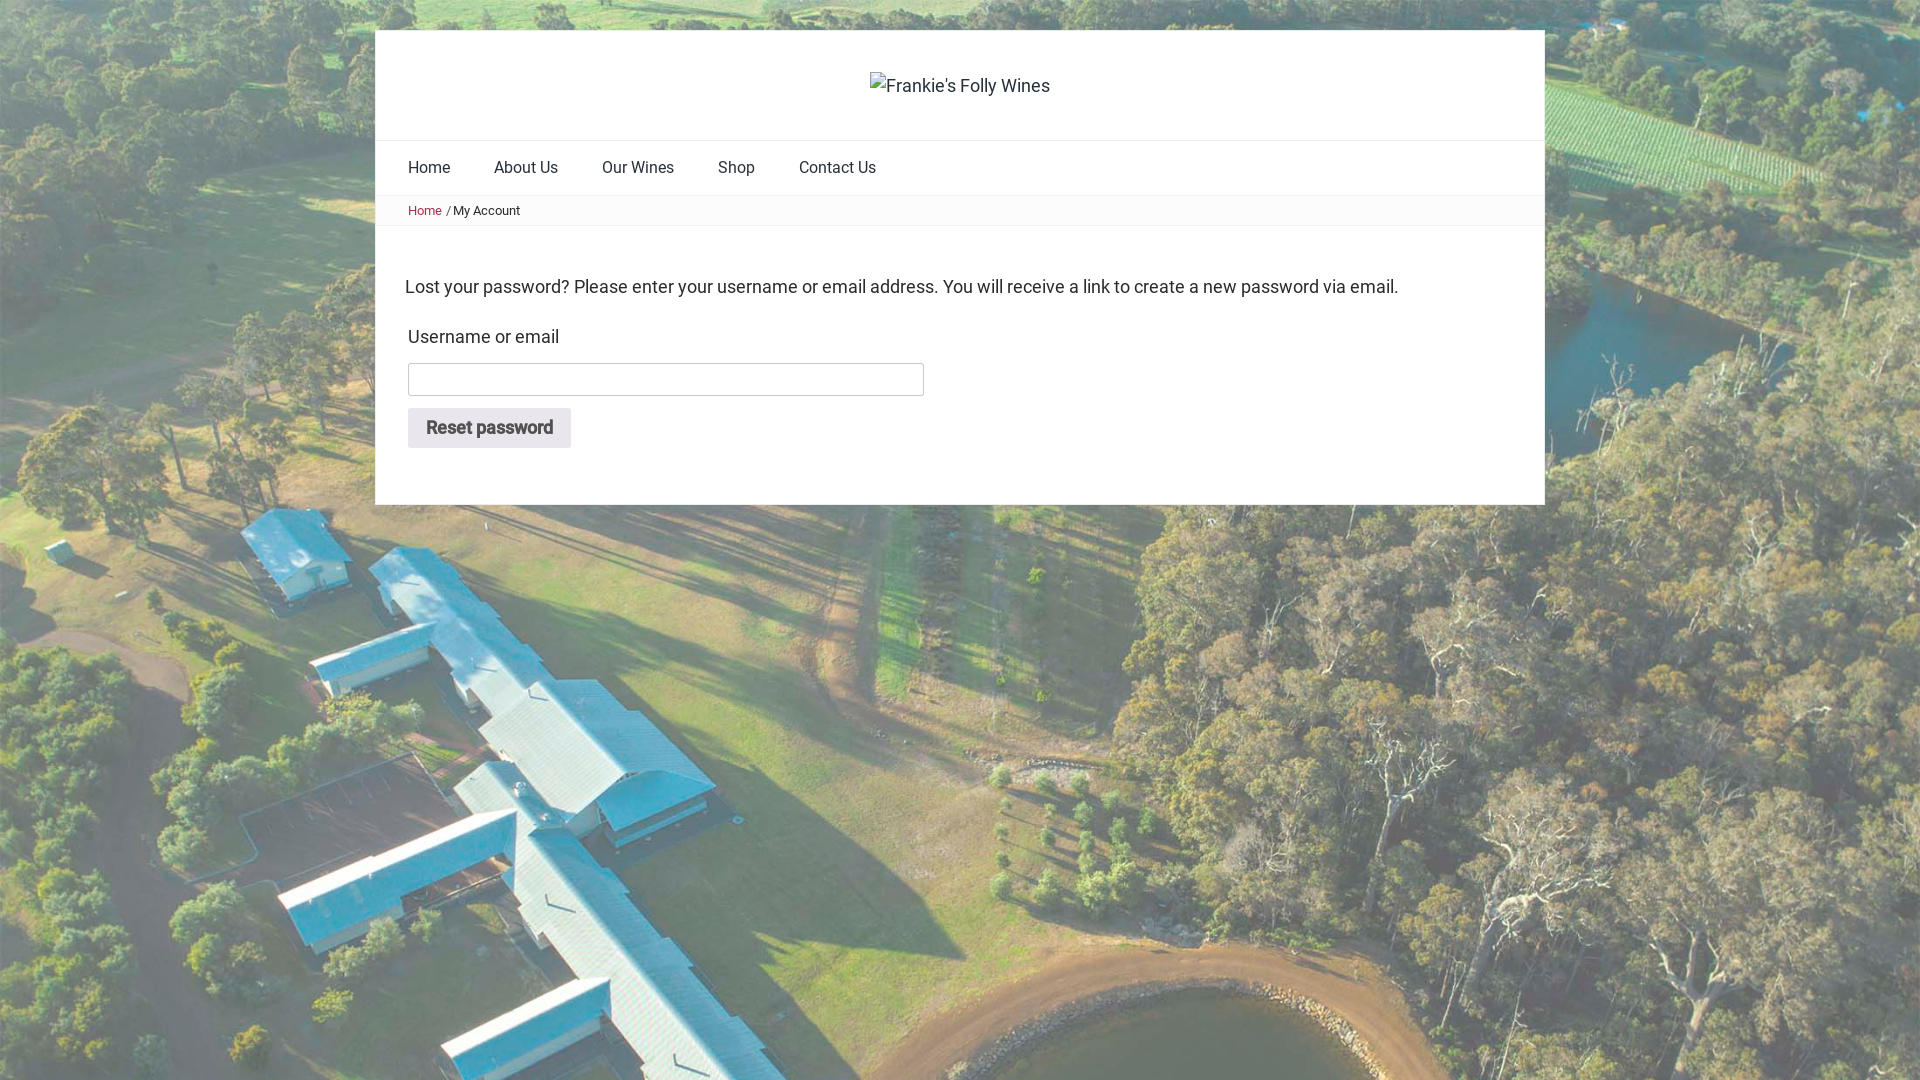  What do you see at coordinates (425, 210) in the screenshot?
I see `Home` at bounding box center [425, 210].